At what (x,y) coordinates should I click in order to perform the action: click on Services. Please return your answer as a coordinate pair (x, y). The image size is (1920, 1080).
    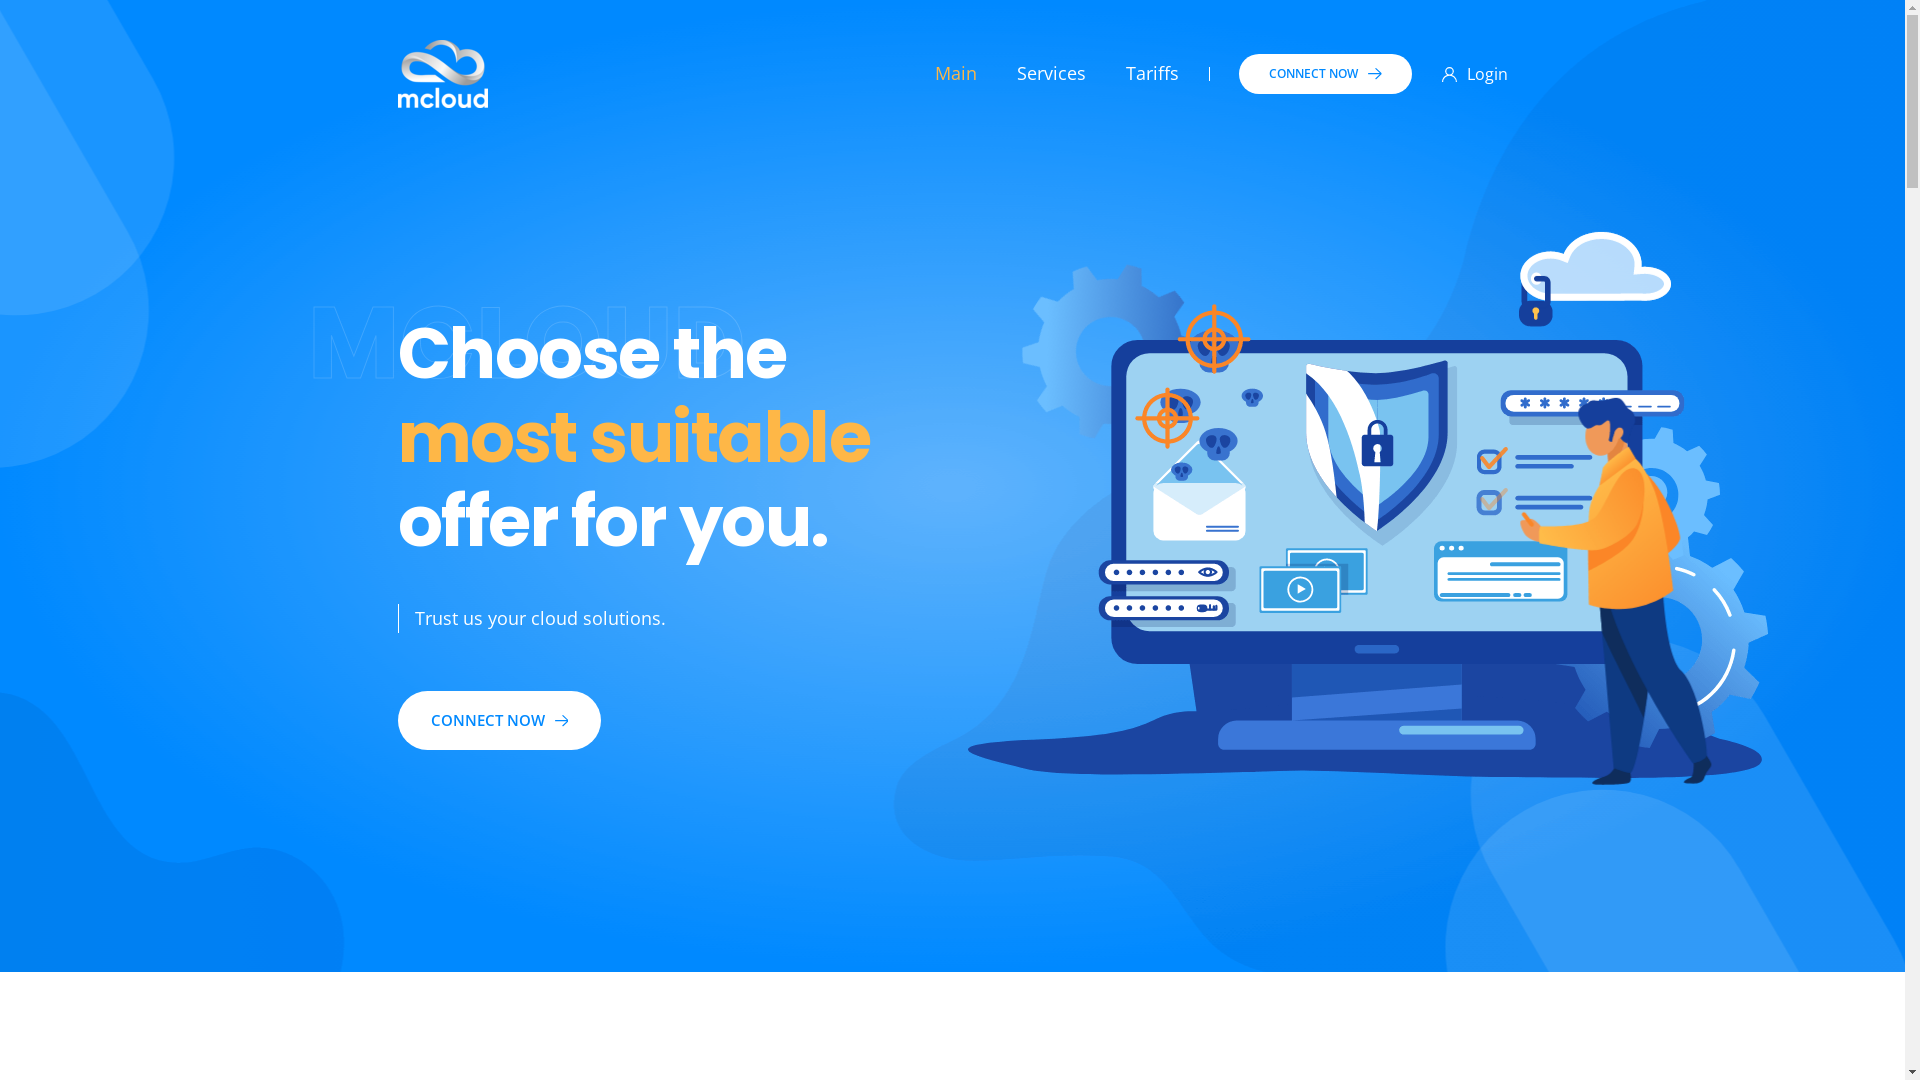
    Looking at the image, I should click on (1052, 73).